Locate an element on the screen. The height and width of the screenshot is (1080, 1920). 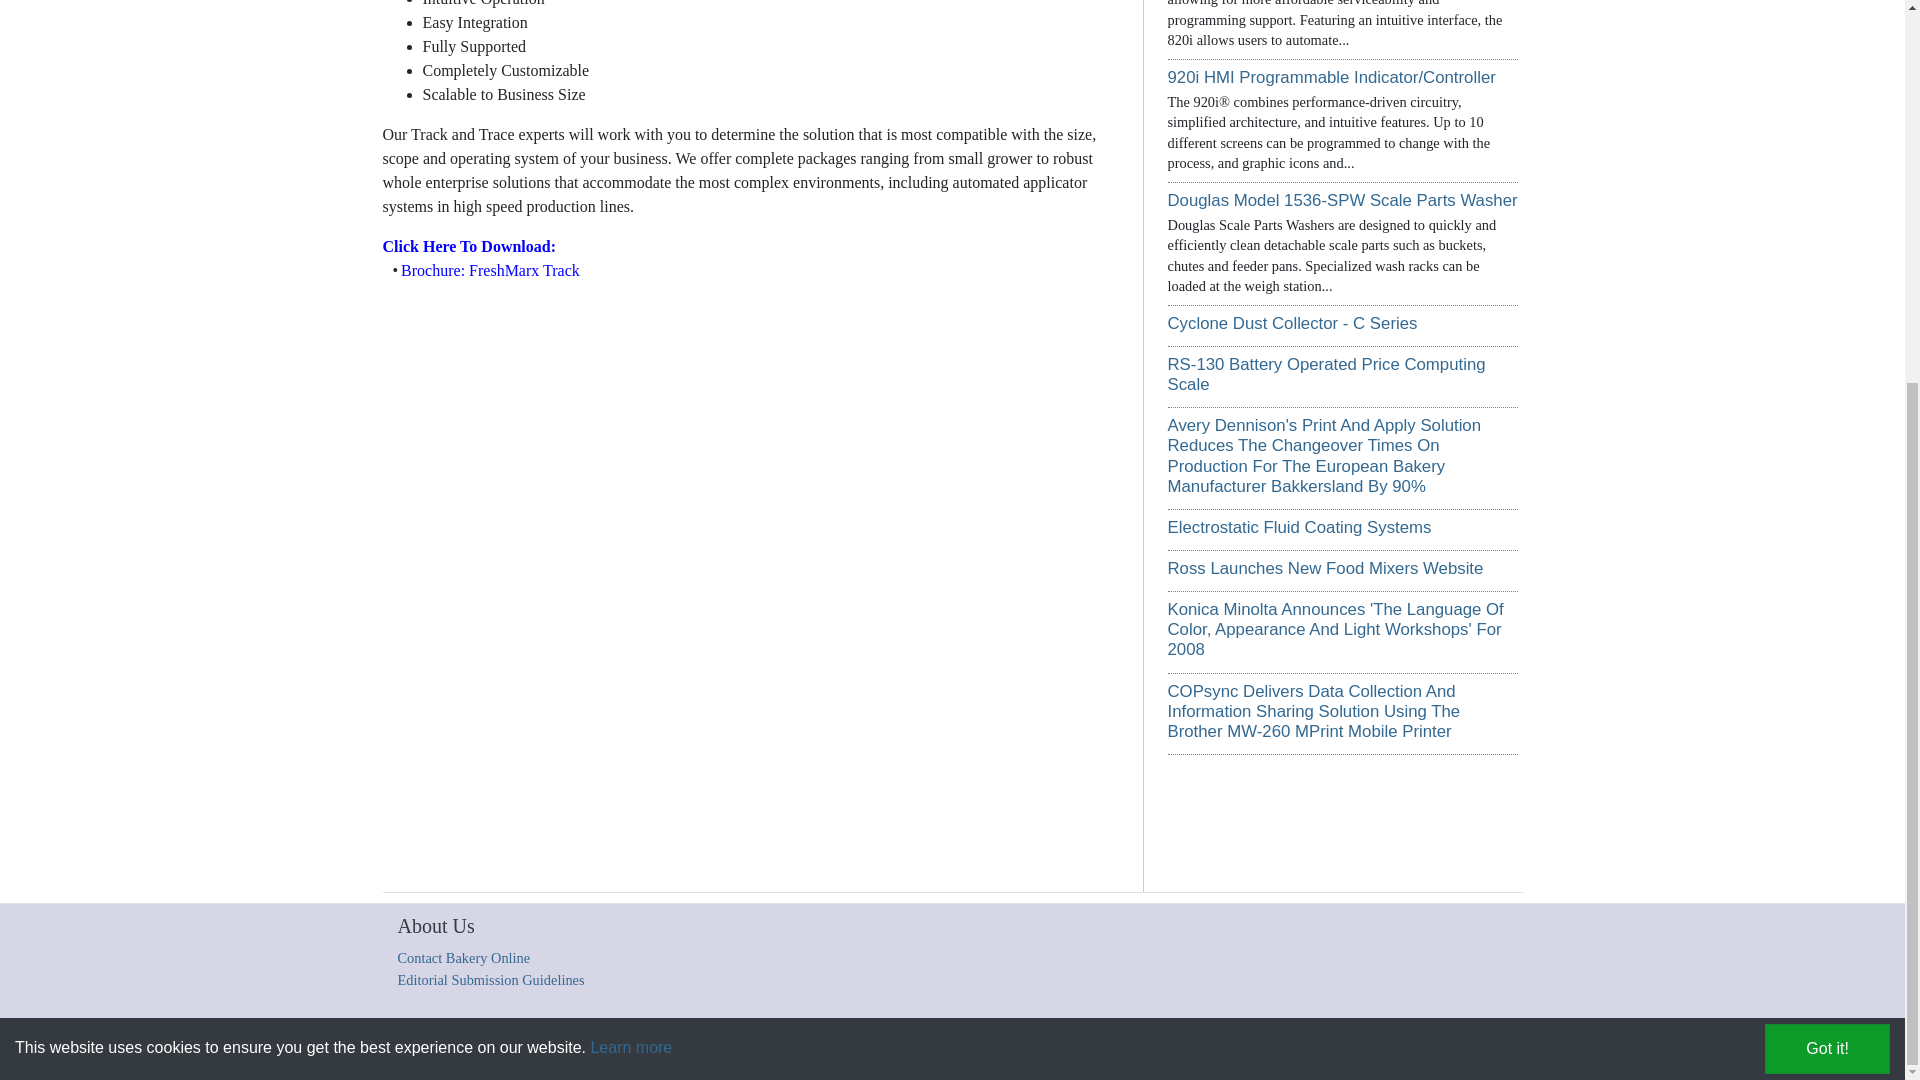
Cyclone Dust Collector - C Series is located at coordinates (1292, 323).